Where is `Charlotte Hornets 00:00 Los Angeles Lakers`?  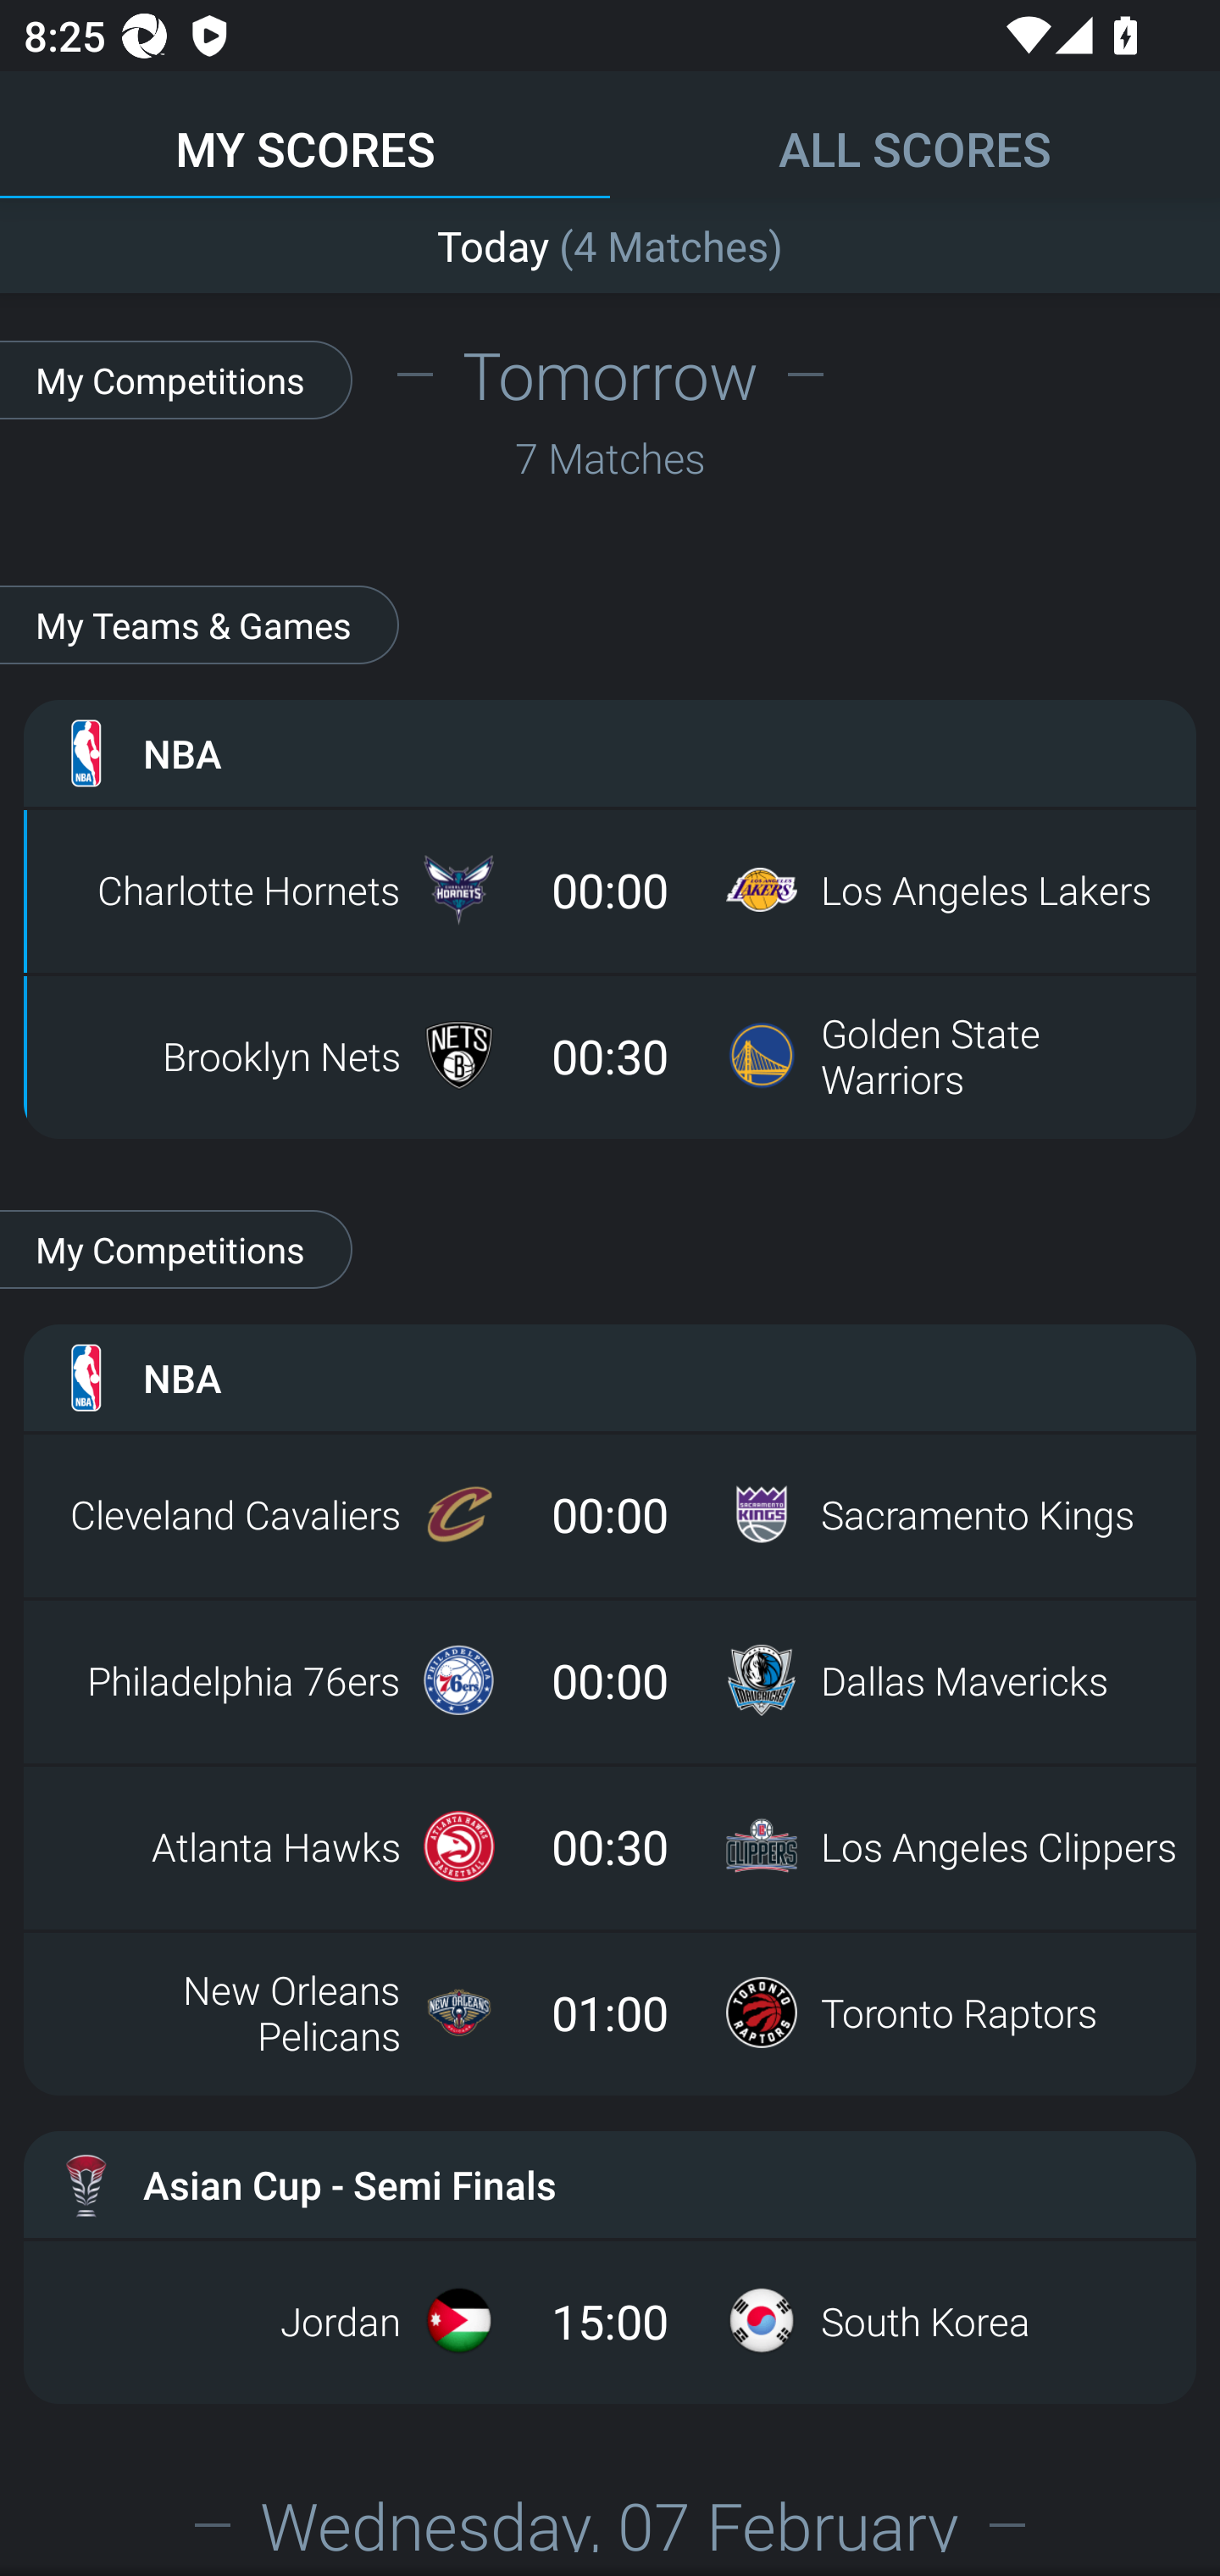 Charlotte Hornets 00:00 Los Angeles Lakers is located at coordinates (610, 890).